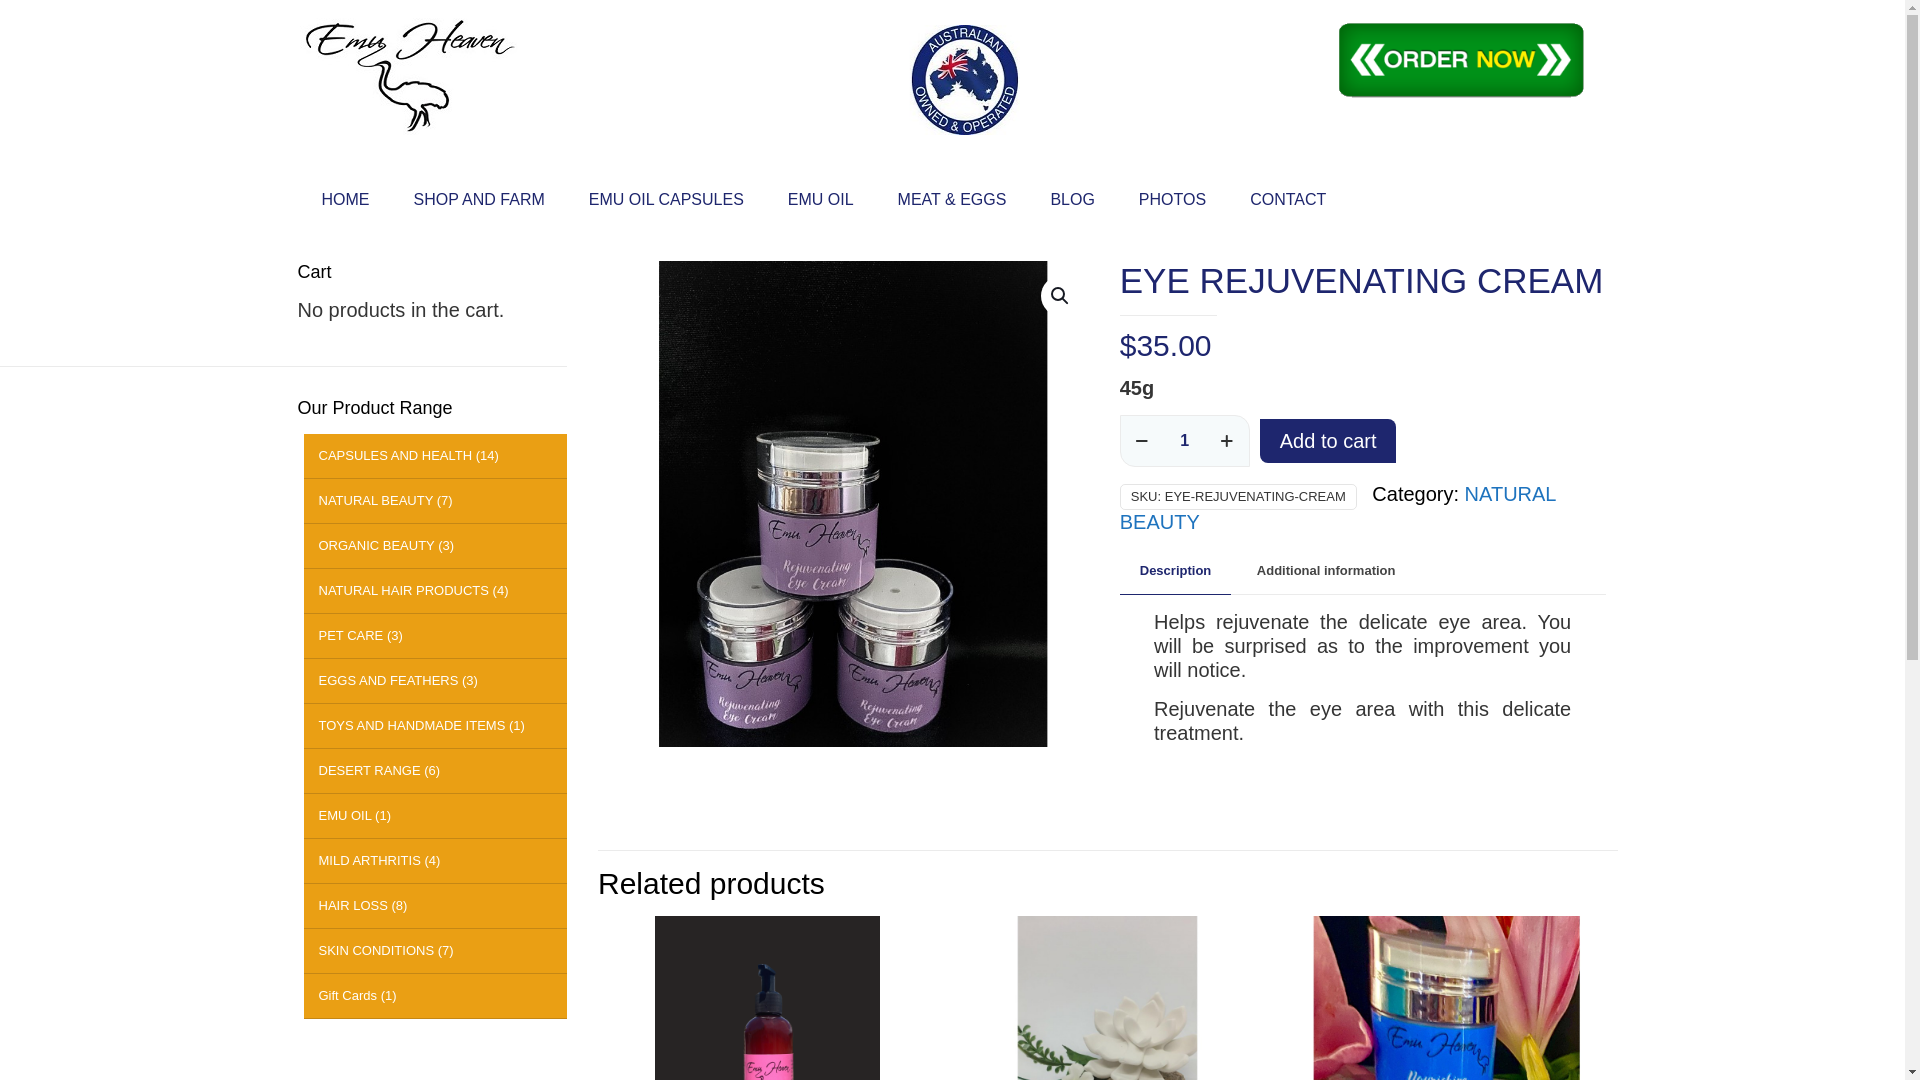  What do you see at coordinates (1288, 200) in the screenshot?
I see `CONTACT` at bounding box center [1288, 200].